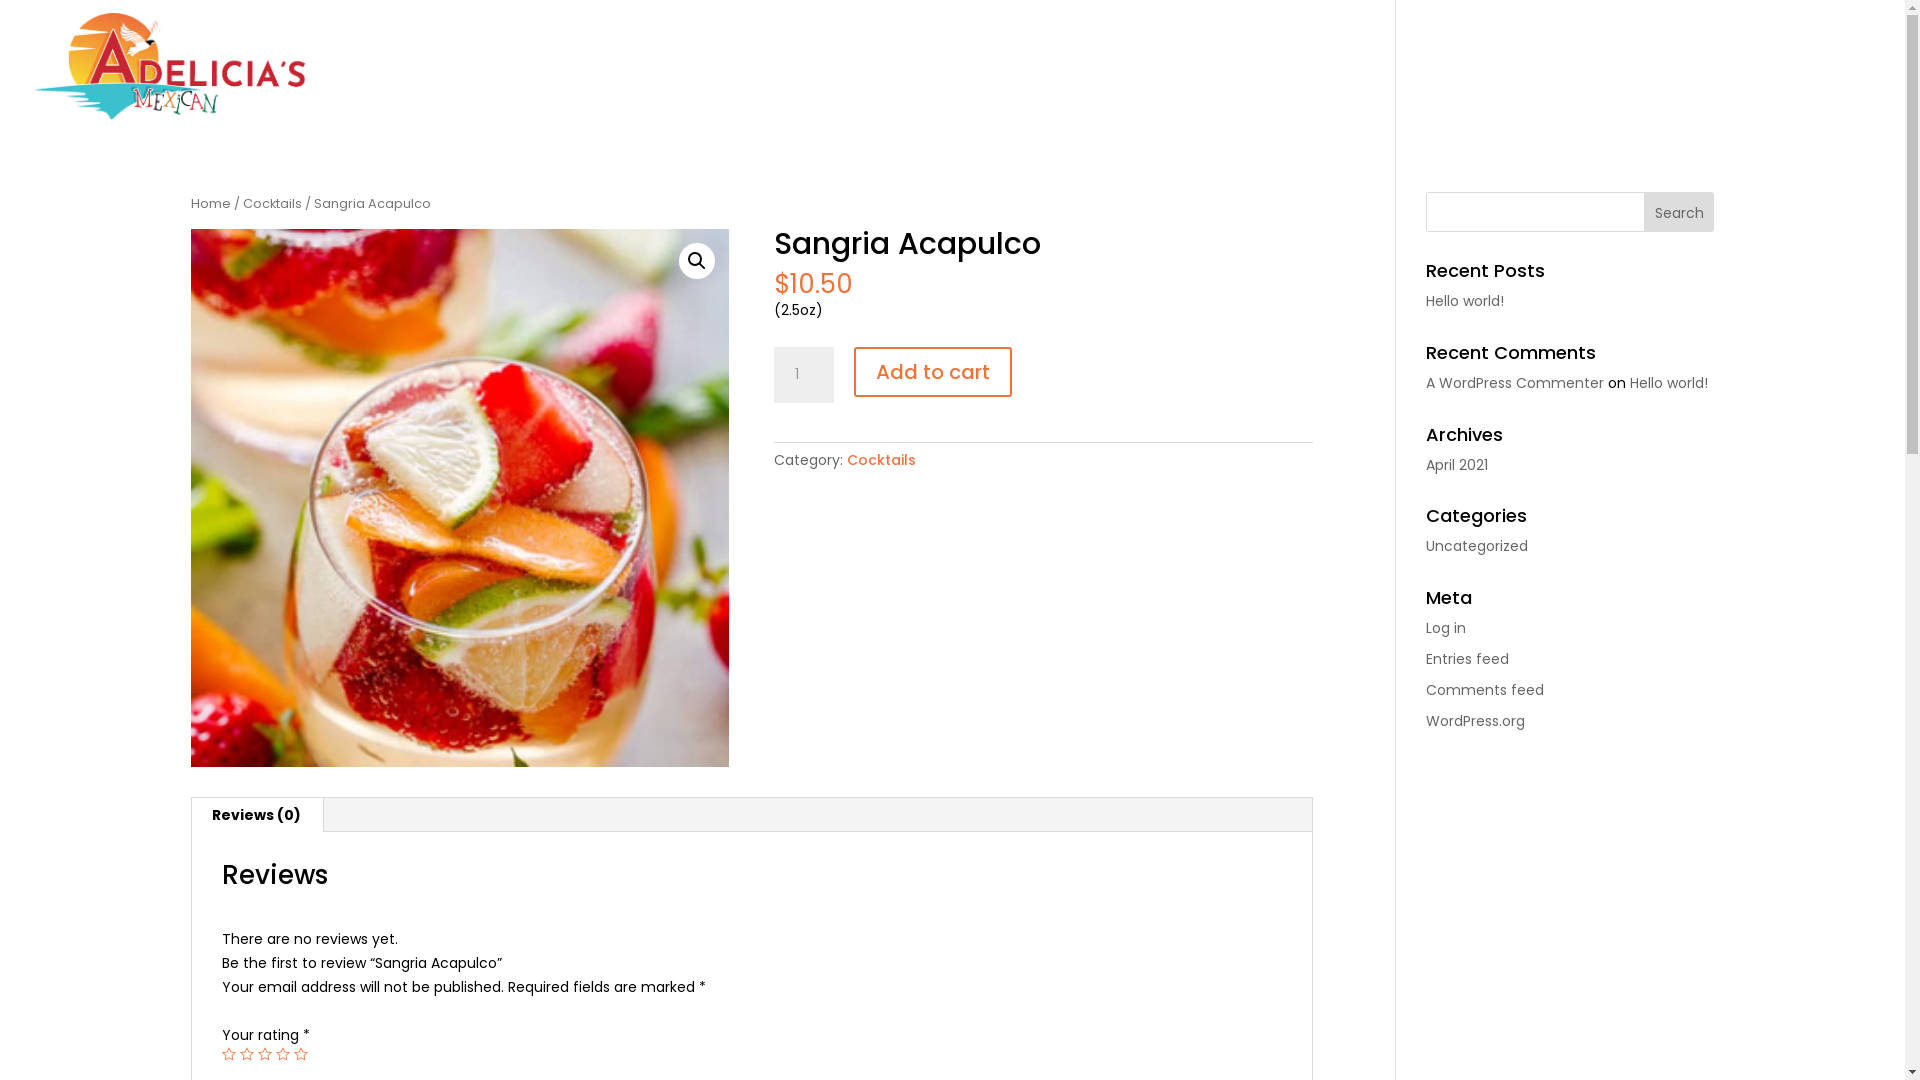  What do you see at coordinates (210, 204) in the screenshot?
I see `Home` at bounding box center [210, 204].